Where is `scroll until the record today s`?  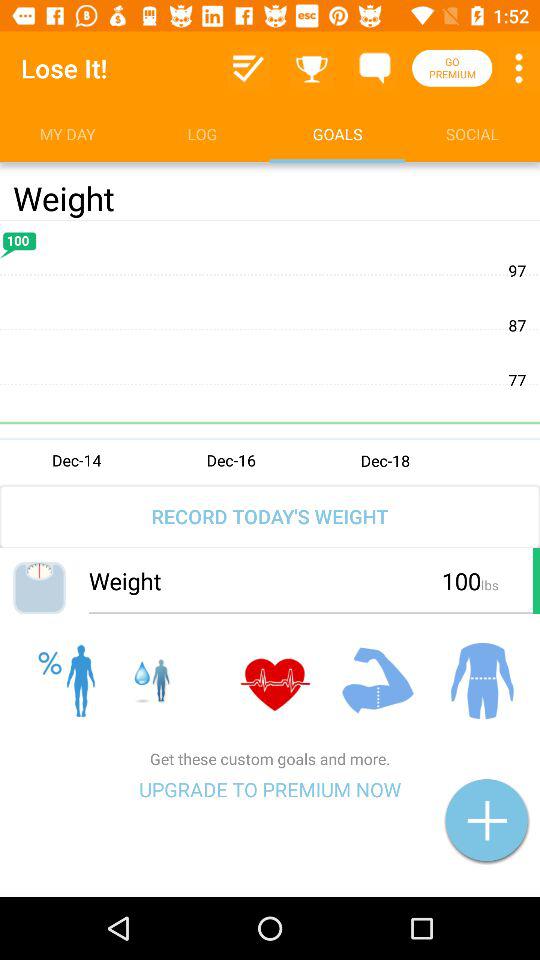 scroll until the record today s is located at coordinates (270, 516).